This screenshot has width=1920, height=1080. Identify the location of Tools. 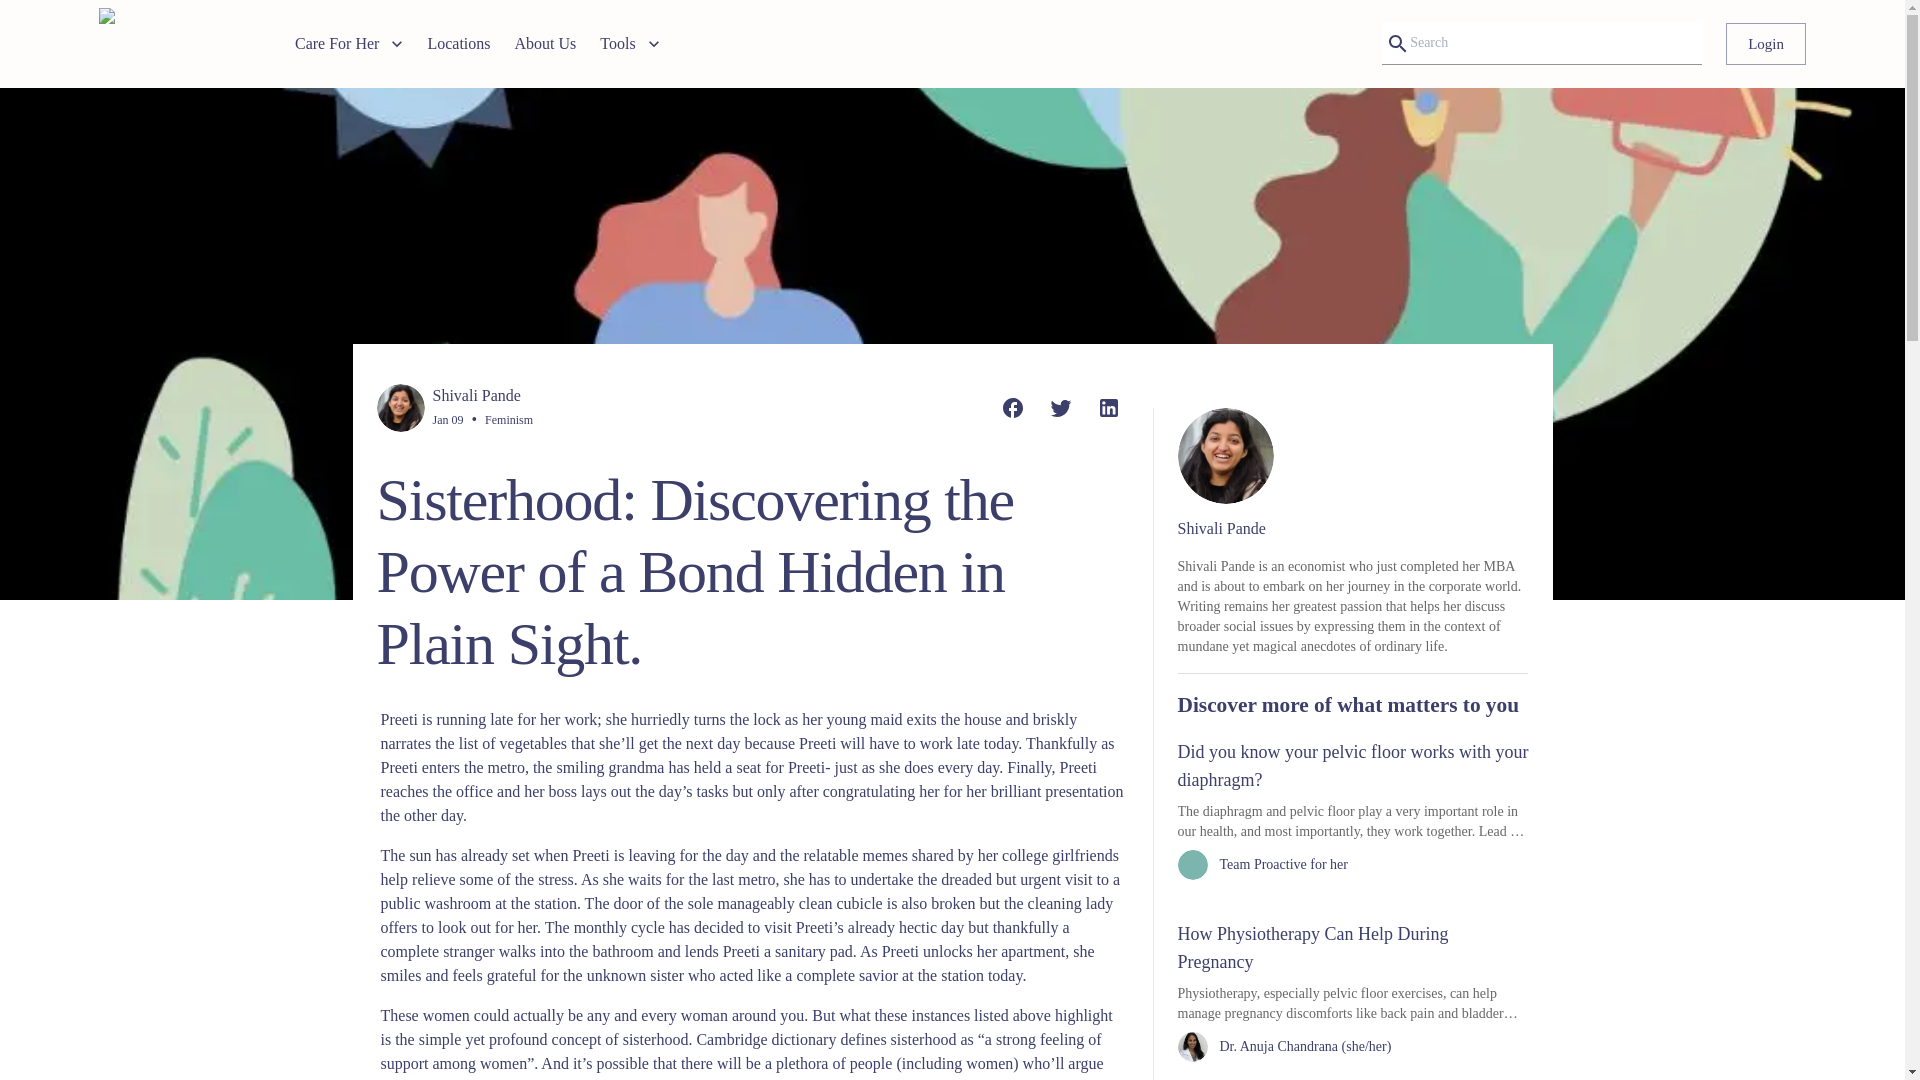
(628, 44).